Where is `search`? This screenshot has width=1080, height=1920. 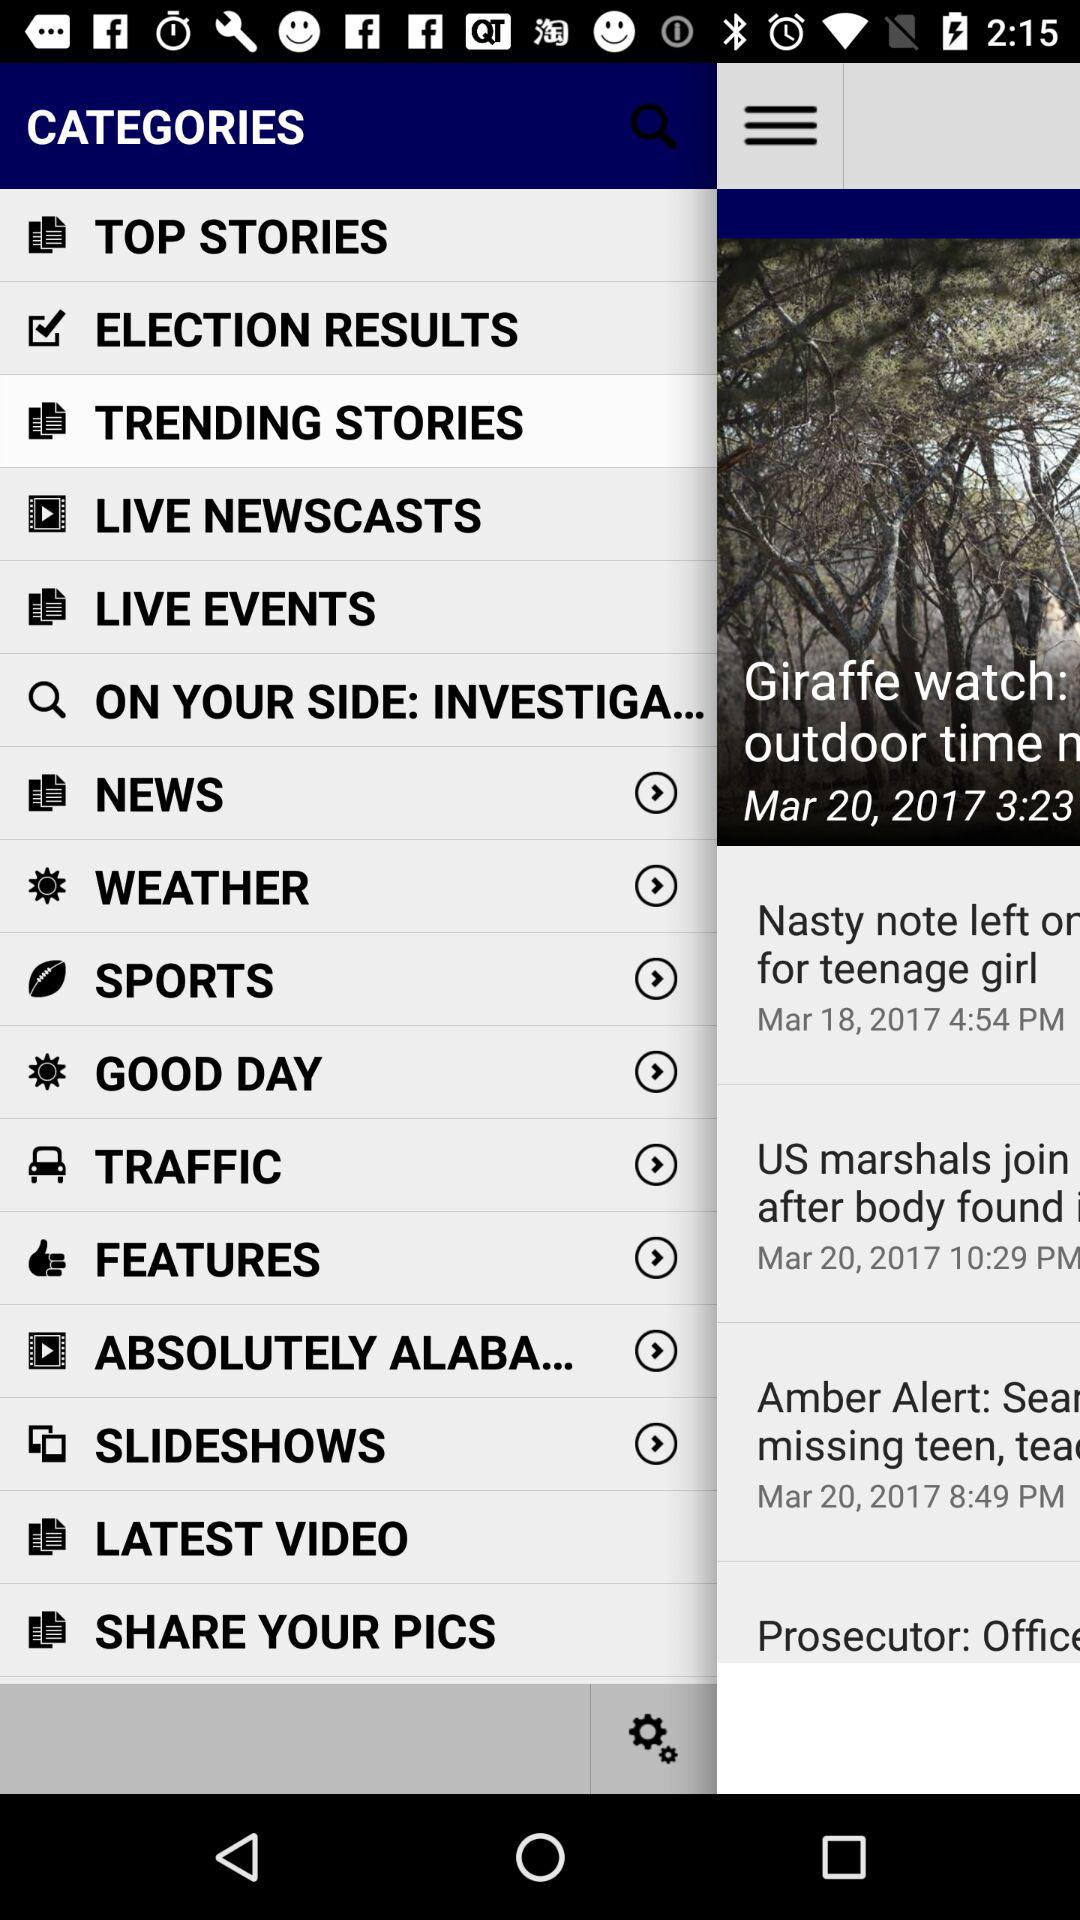 search is located at coordinates (654, 126).